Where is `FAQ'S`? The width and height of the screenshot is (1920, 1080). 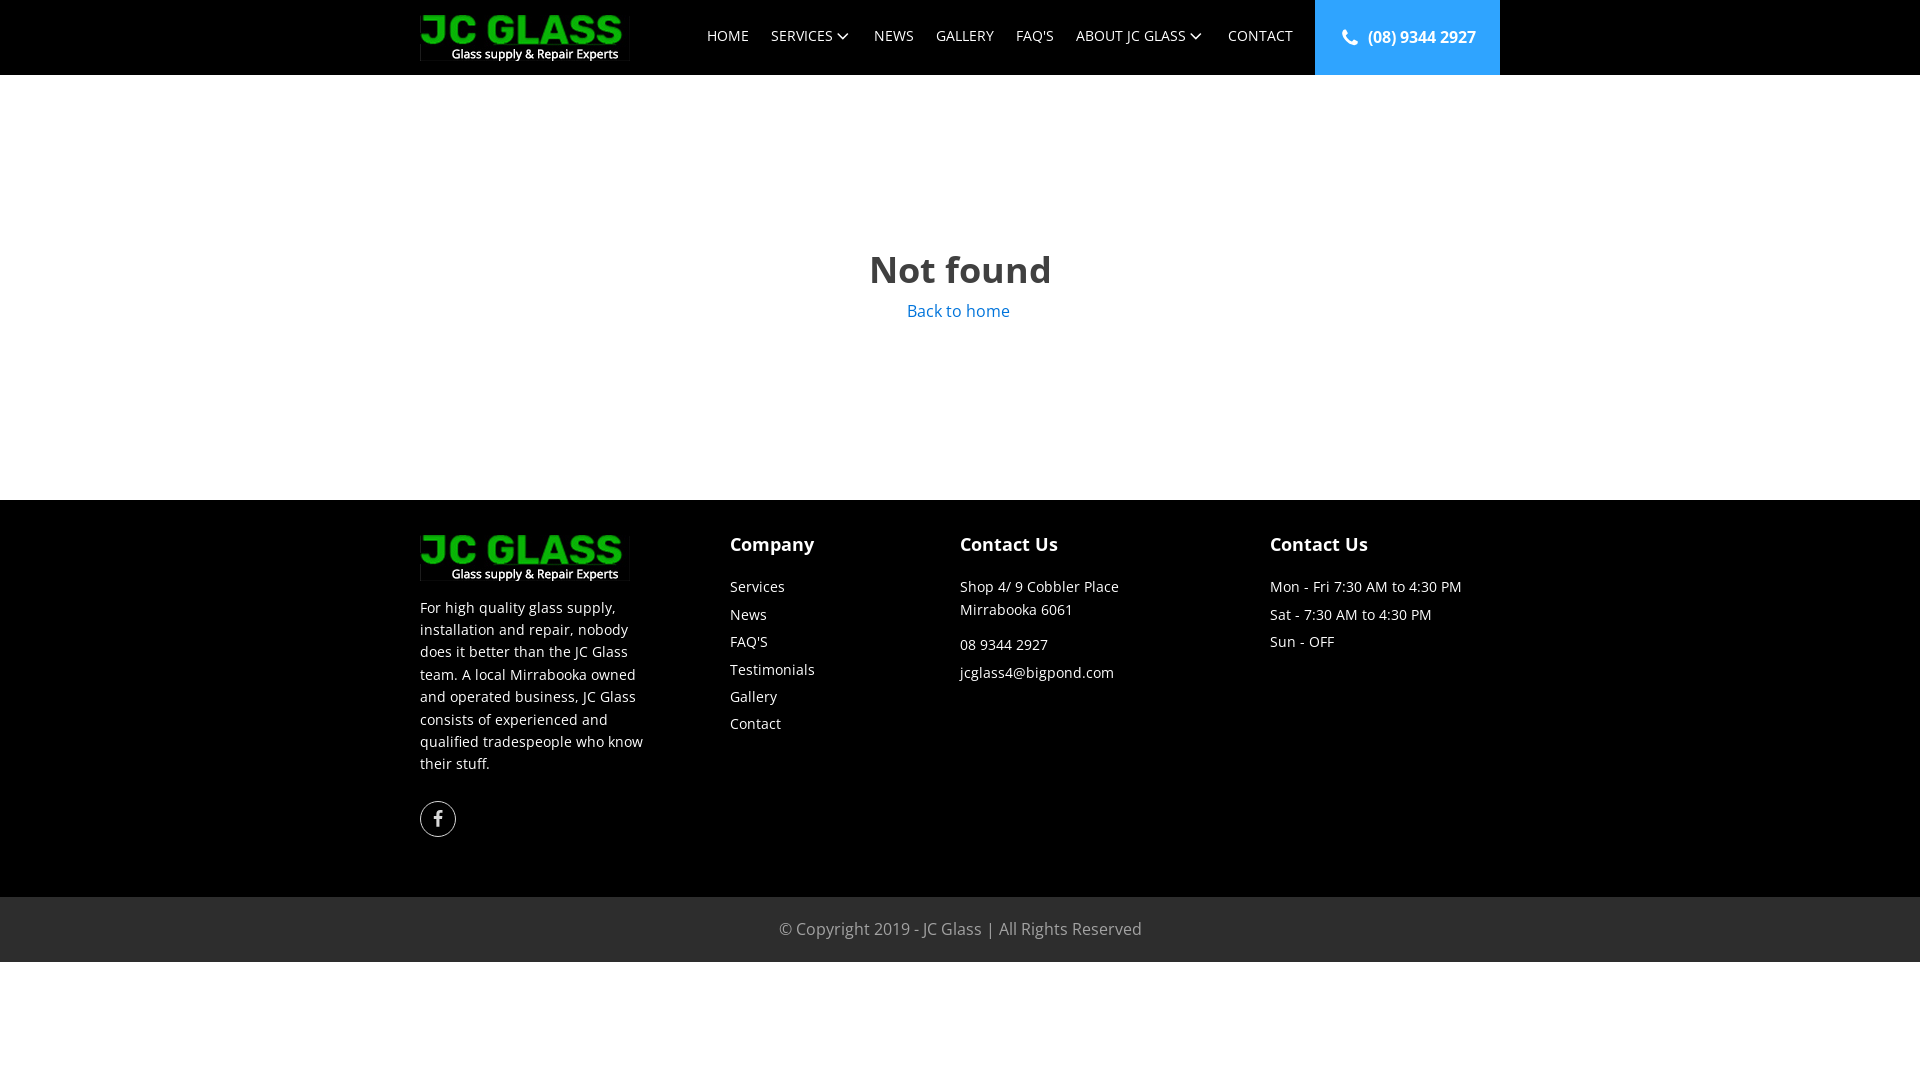
FAQ'S is located at coordinates (1035, 38).